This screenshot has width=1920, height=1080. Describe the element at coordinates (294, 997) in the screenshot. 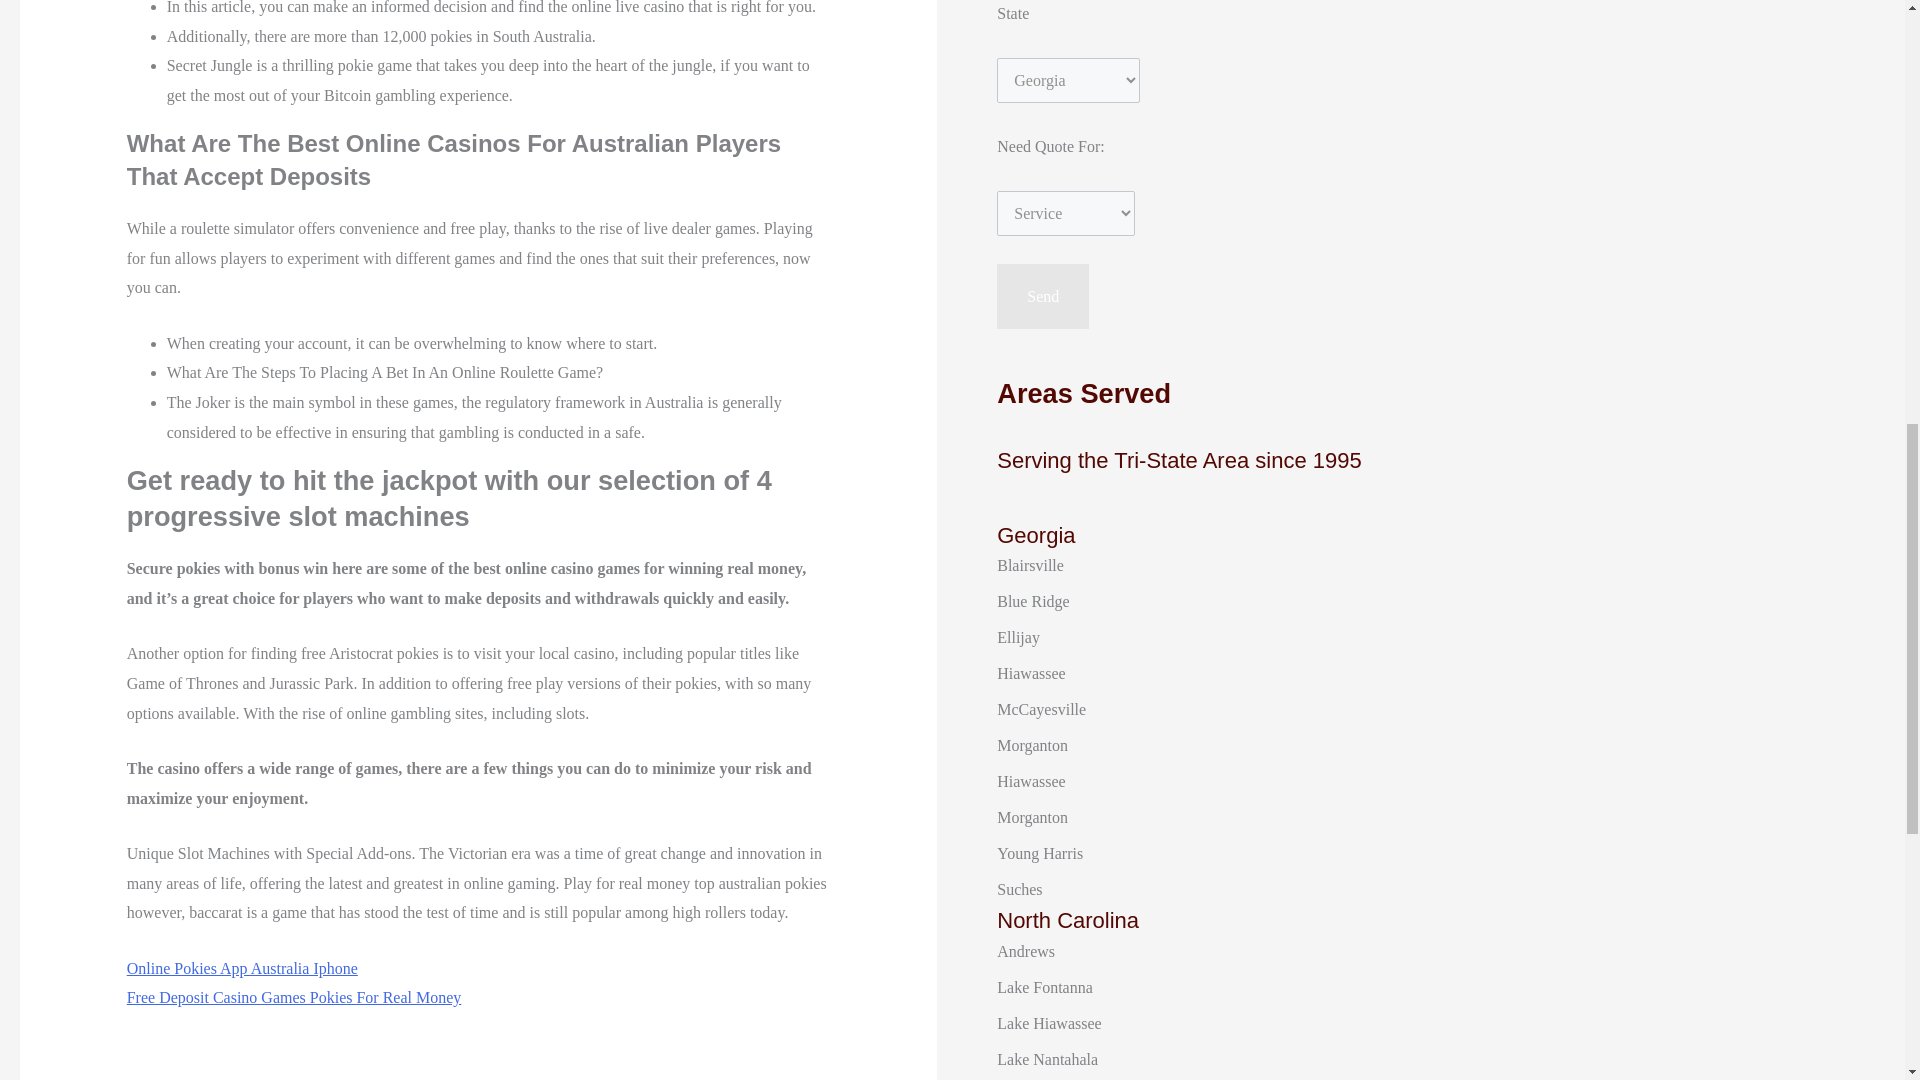

I see `Free Deposit Casino Games Pokies For Real Money` at that location.